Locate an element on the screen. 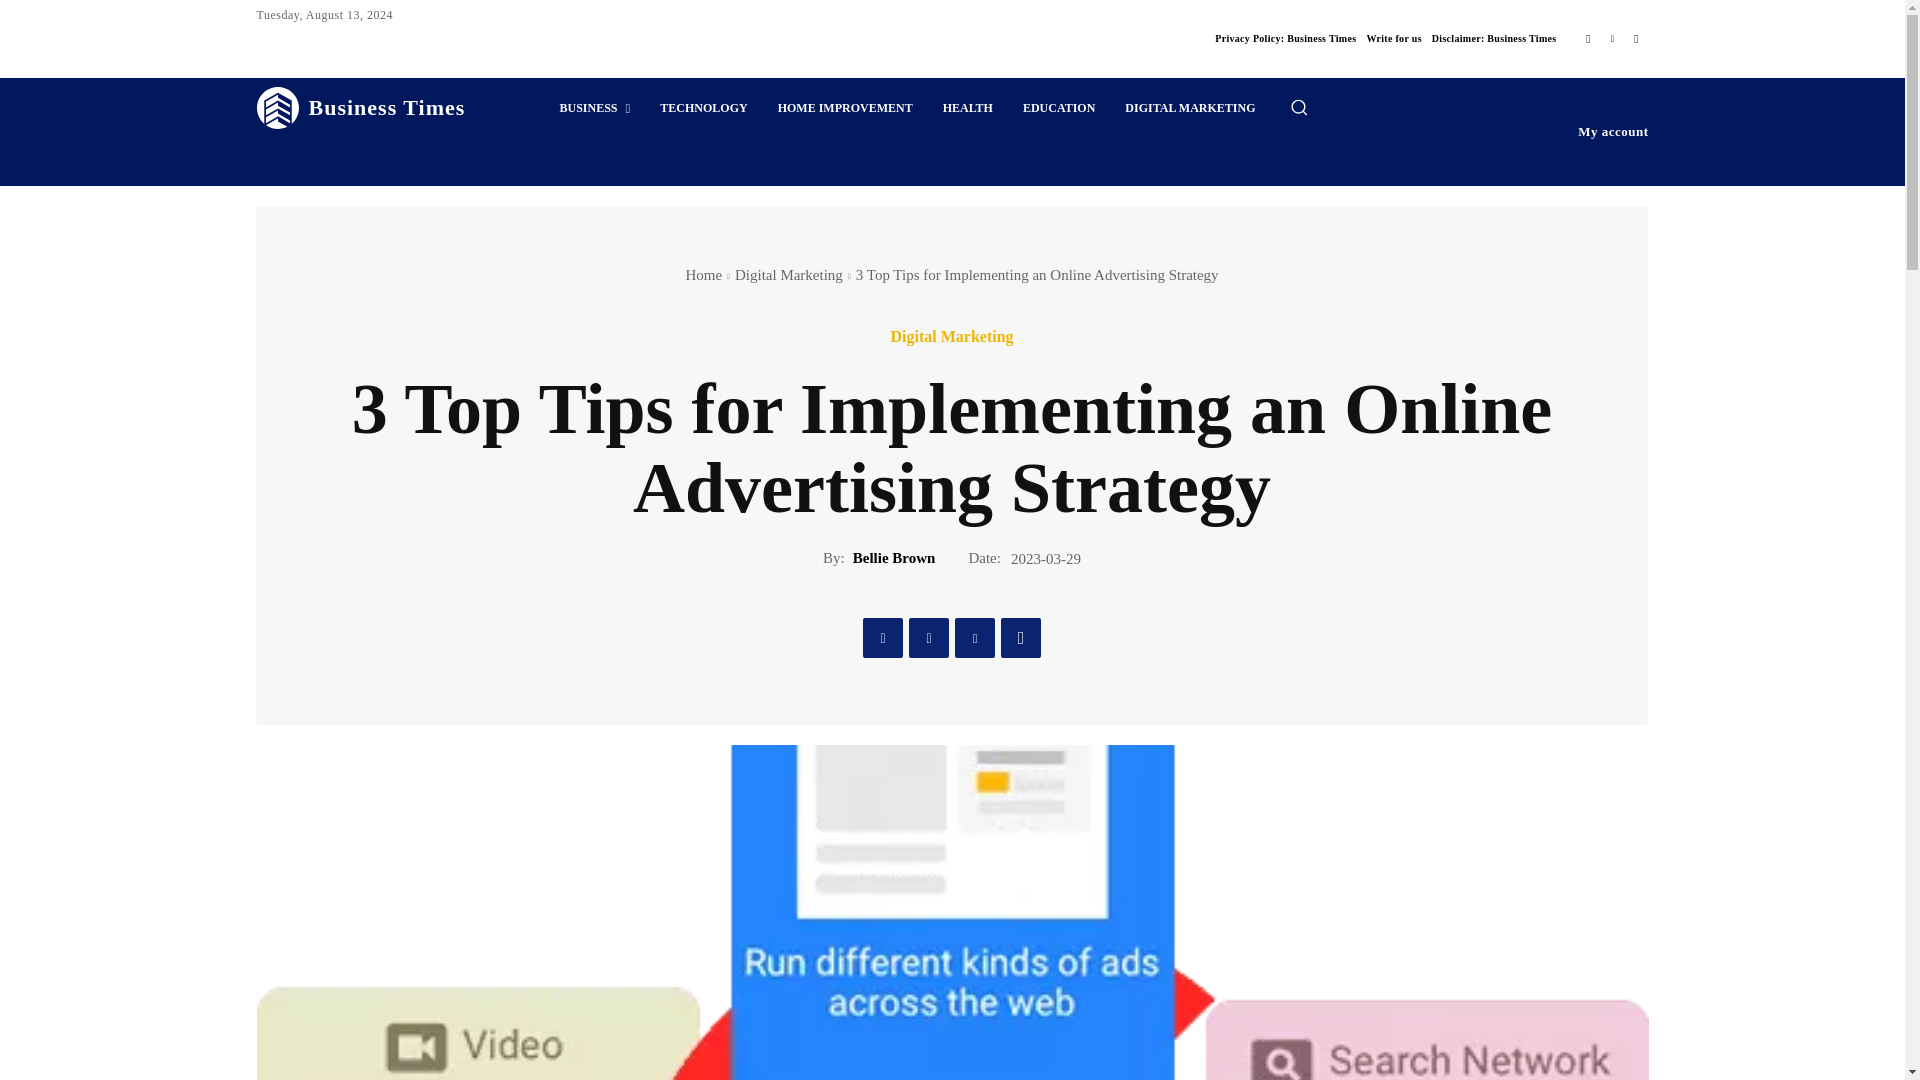  TECHNOLOGY is located at coordinates (704, 108).